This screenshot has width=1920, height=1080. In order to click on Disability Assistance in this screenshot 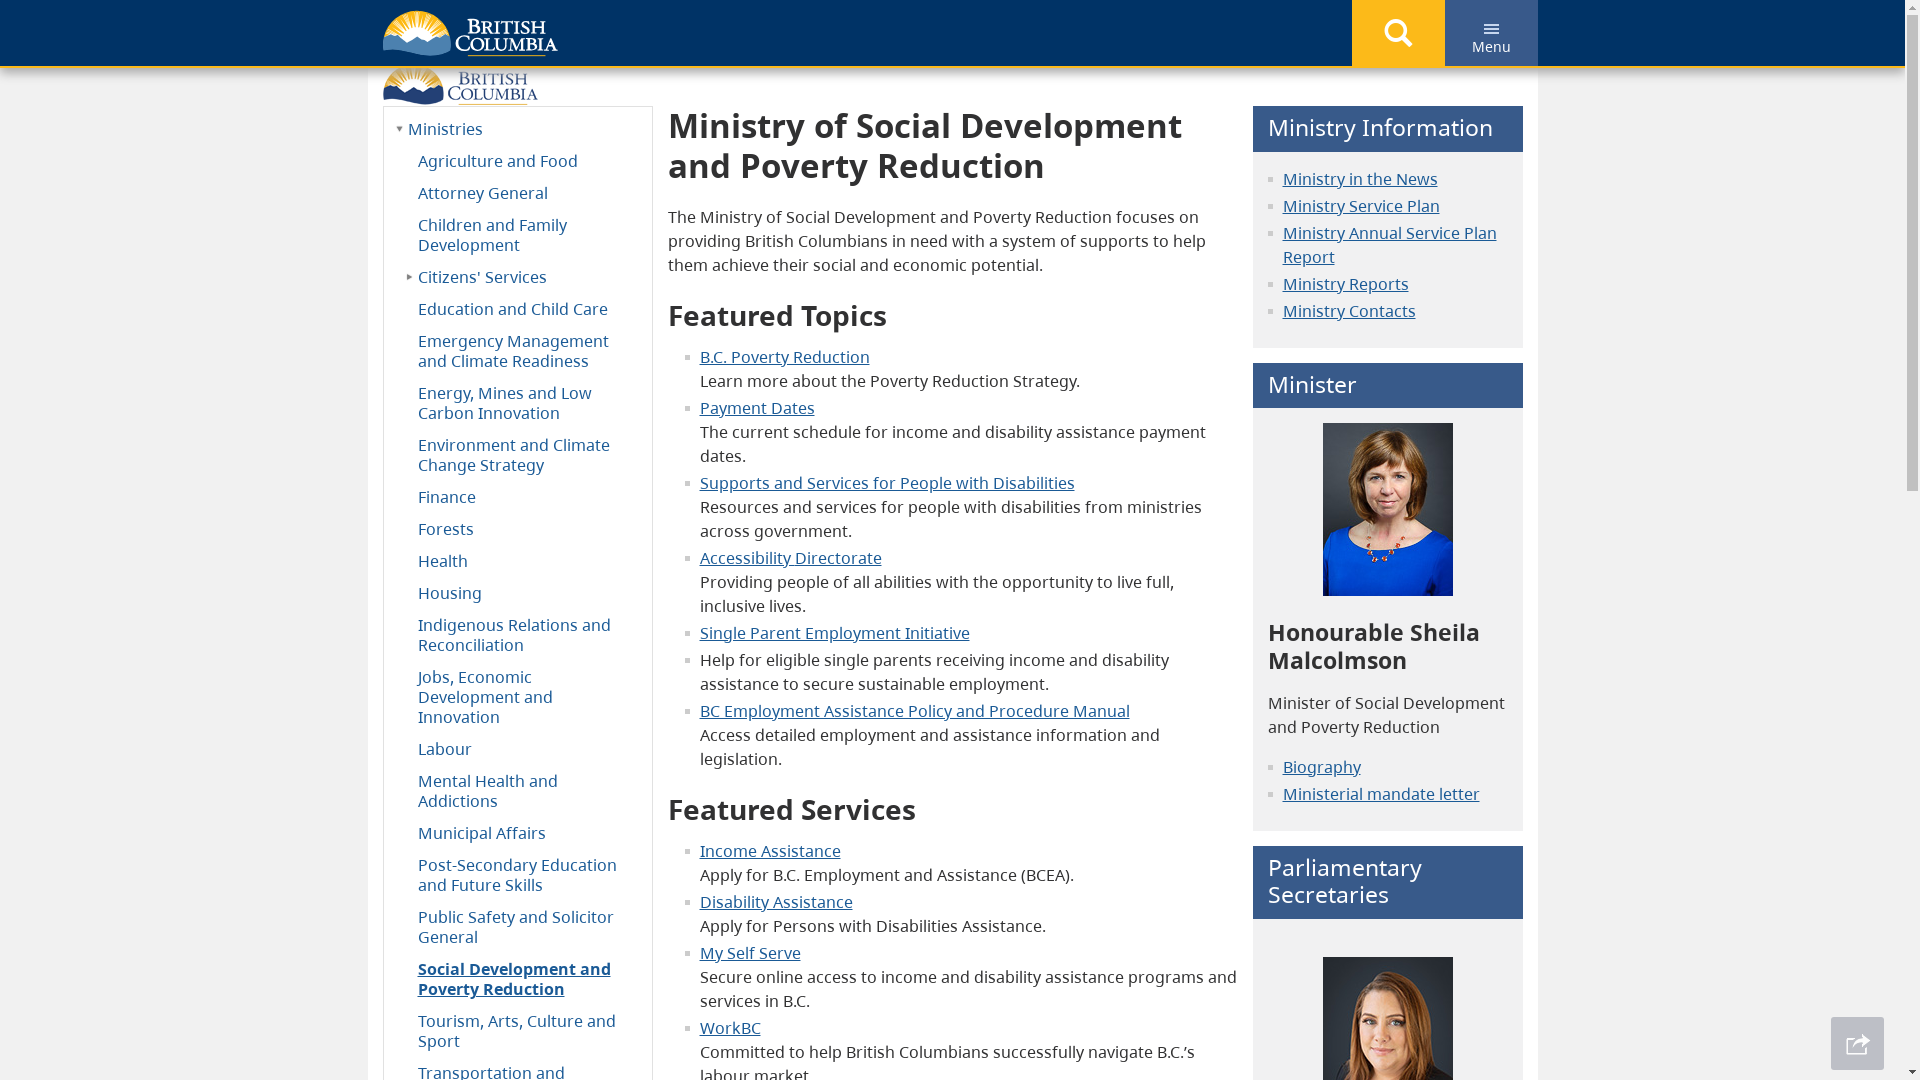, I will do `click(776, 901)`.